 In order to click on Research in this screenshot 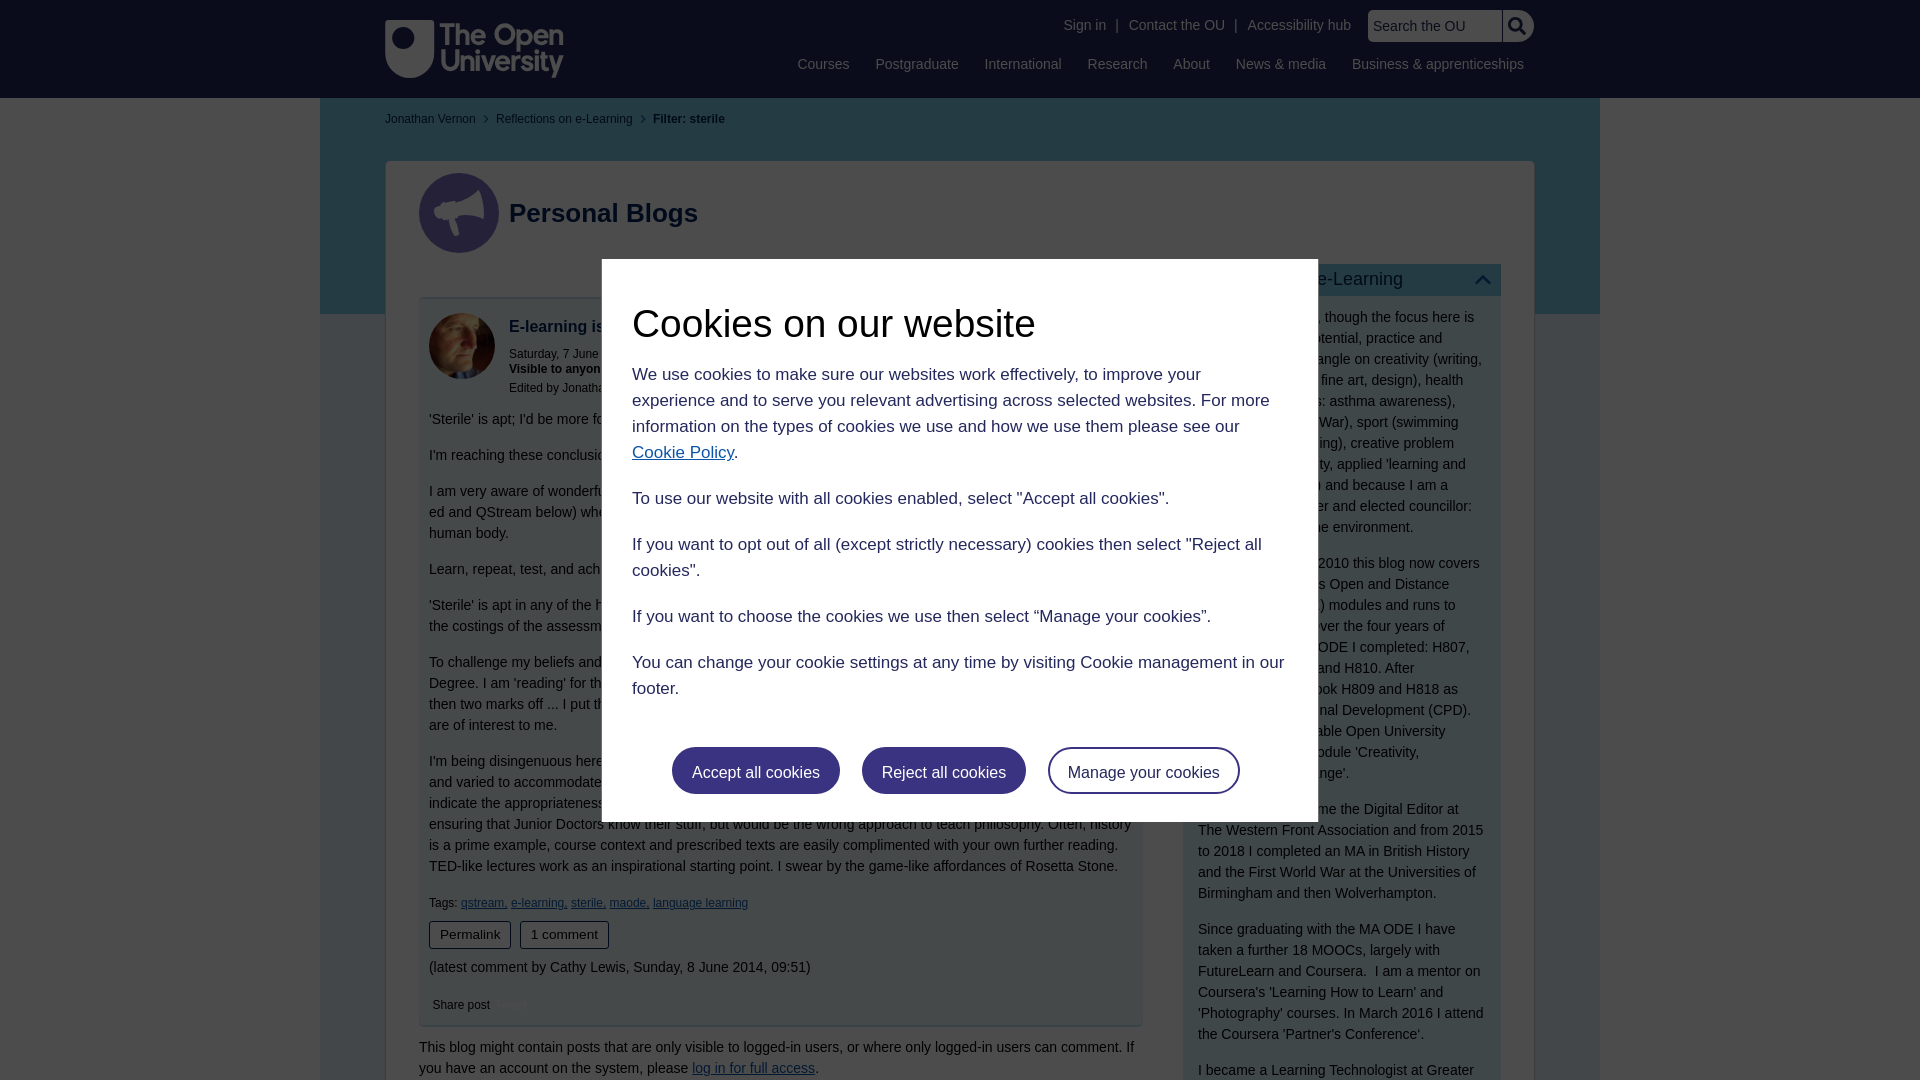, I will do `click(1118, 63)`.